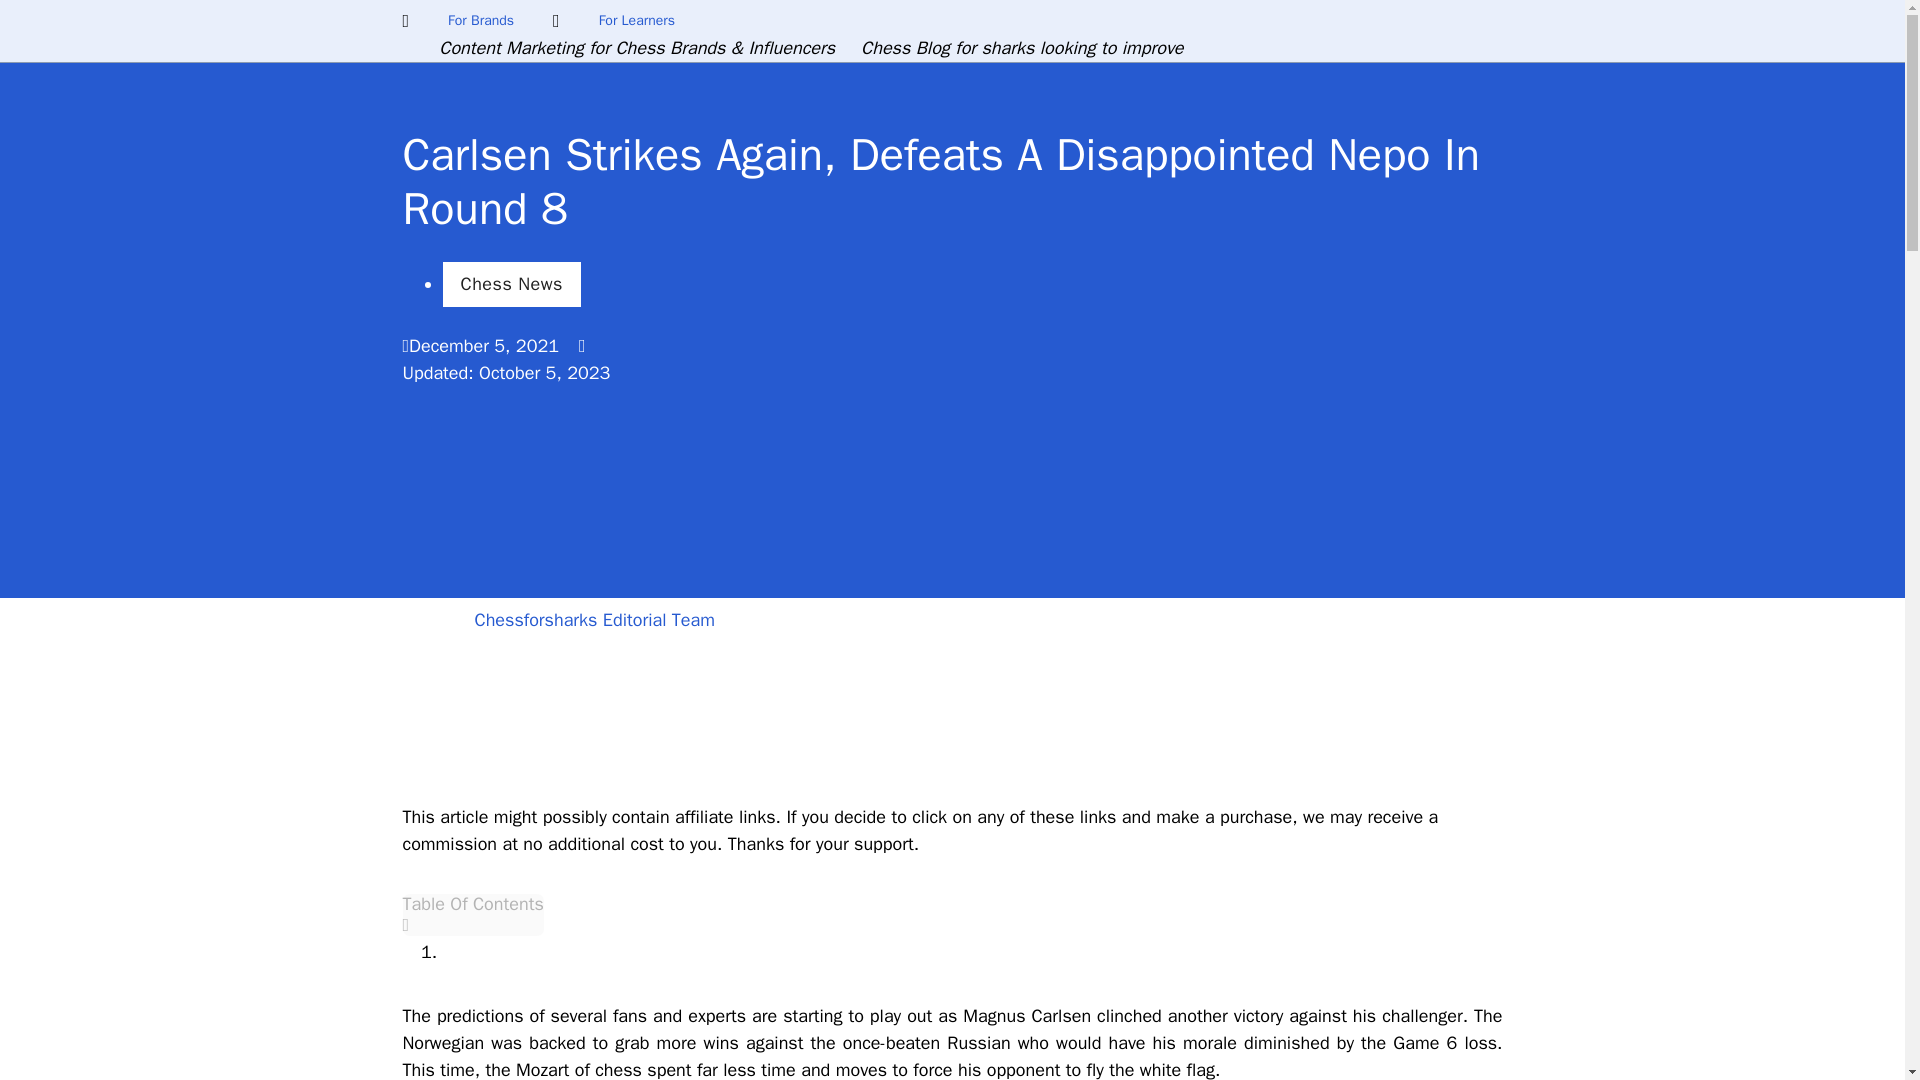 This screenshot has width=1920, height=1080. What do you see at coordinates (472, 914) in the screenshot?
I see `Table Of Contents` at bounding box center [472, 914].